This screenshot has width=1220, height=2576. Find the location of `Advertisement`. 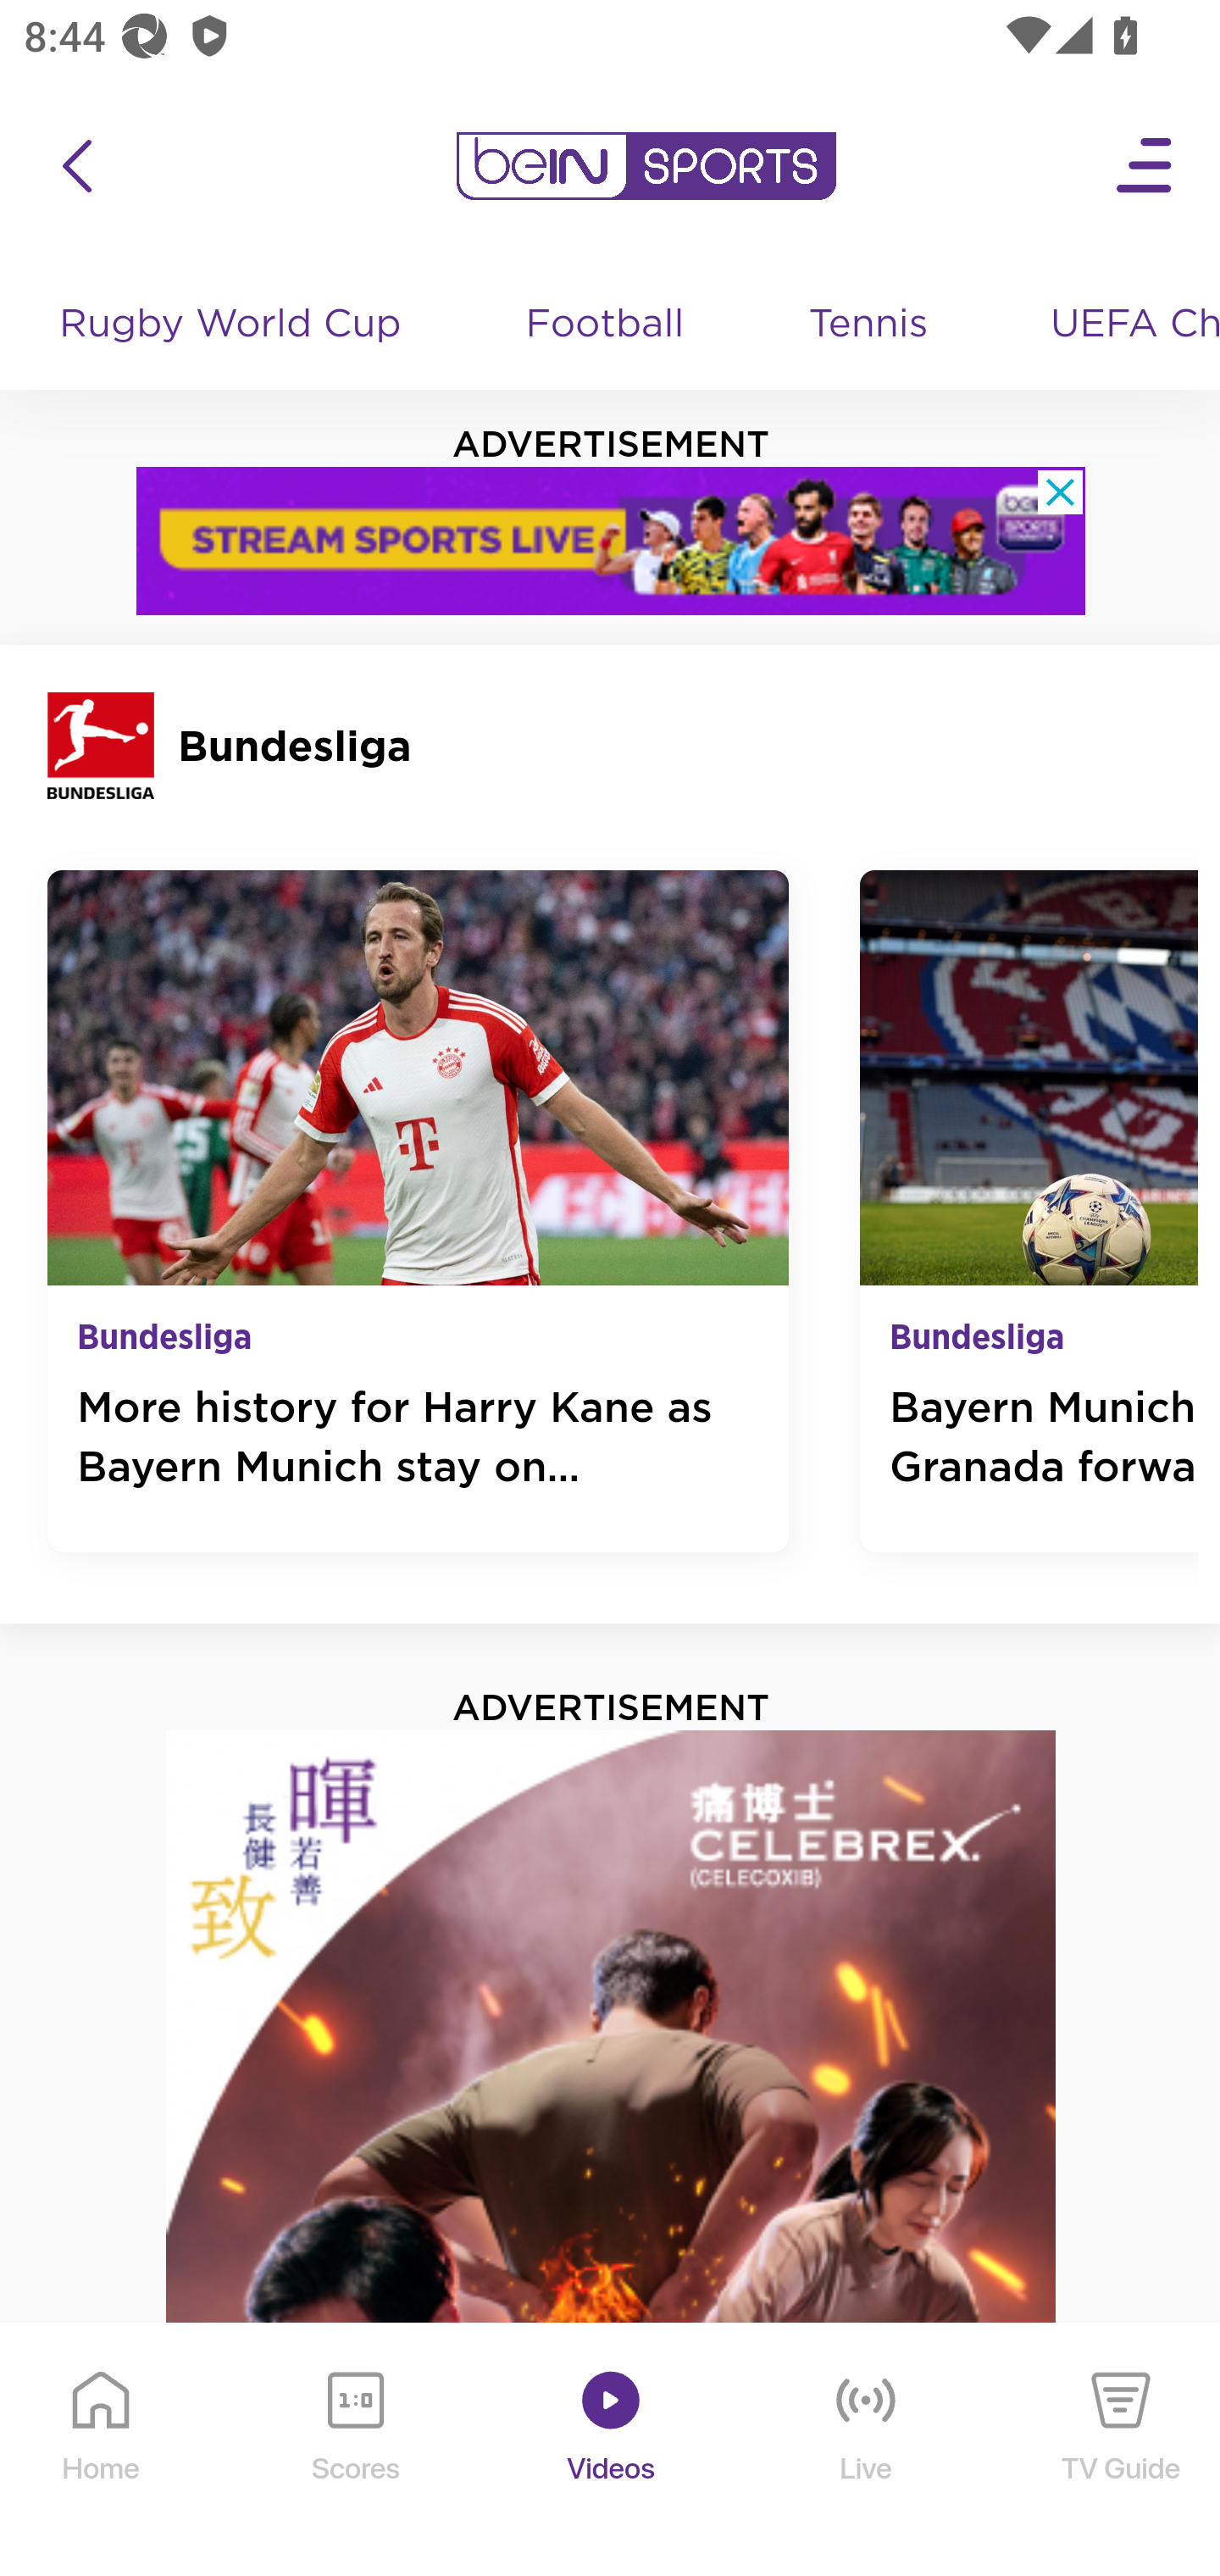

Advertisement is located at coordinates (612, 2152).